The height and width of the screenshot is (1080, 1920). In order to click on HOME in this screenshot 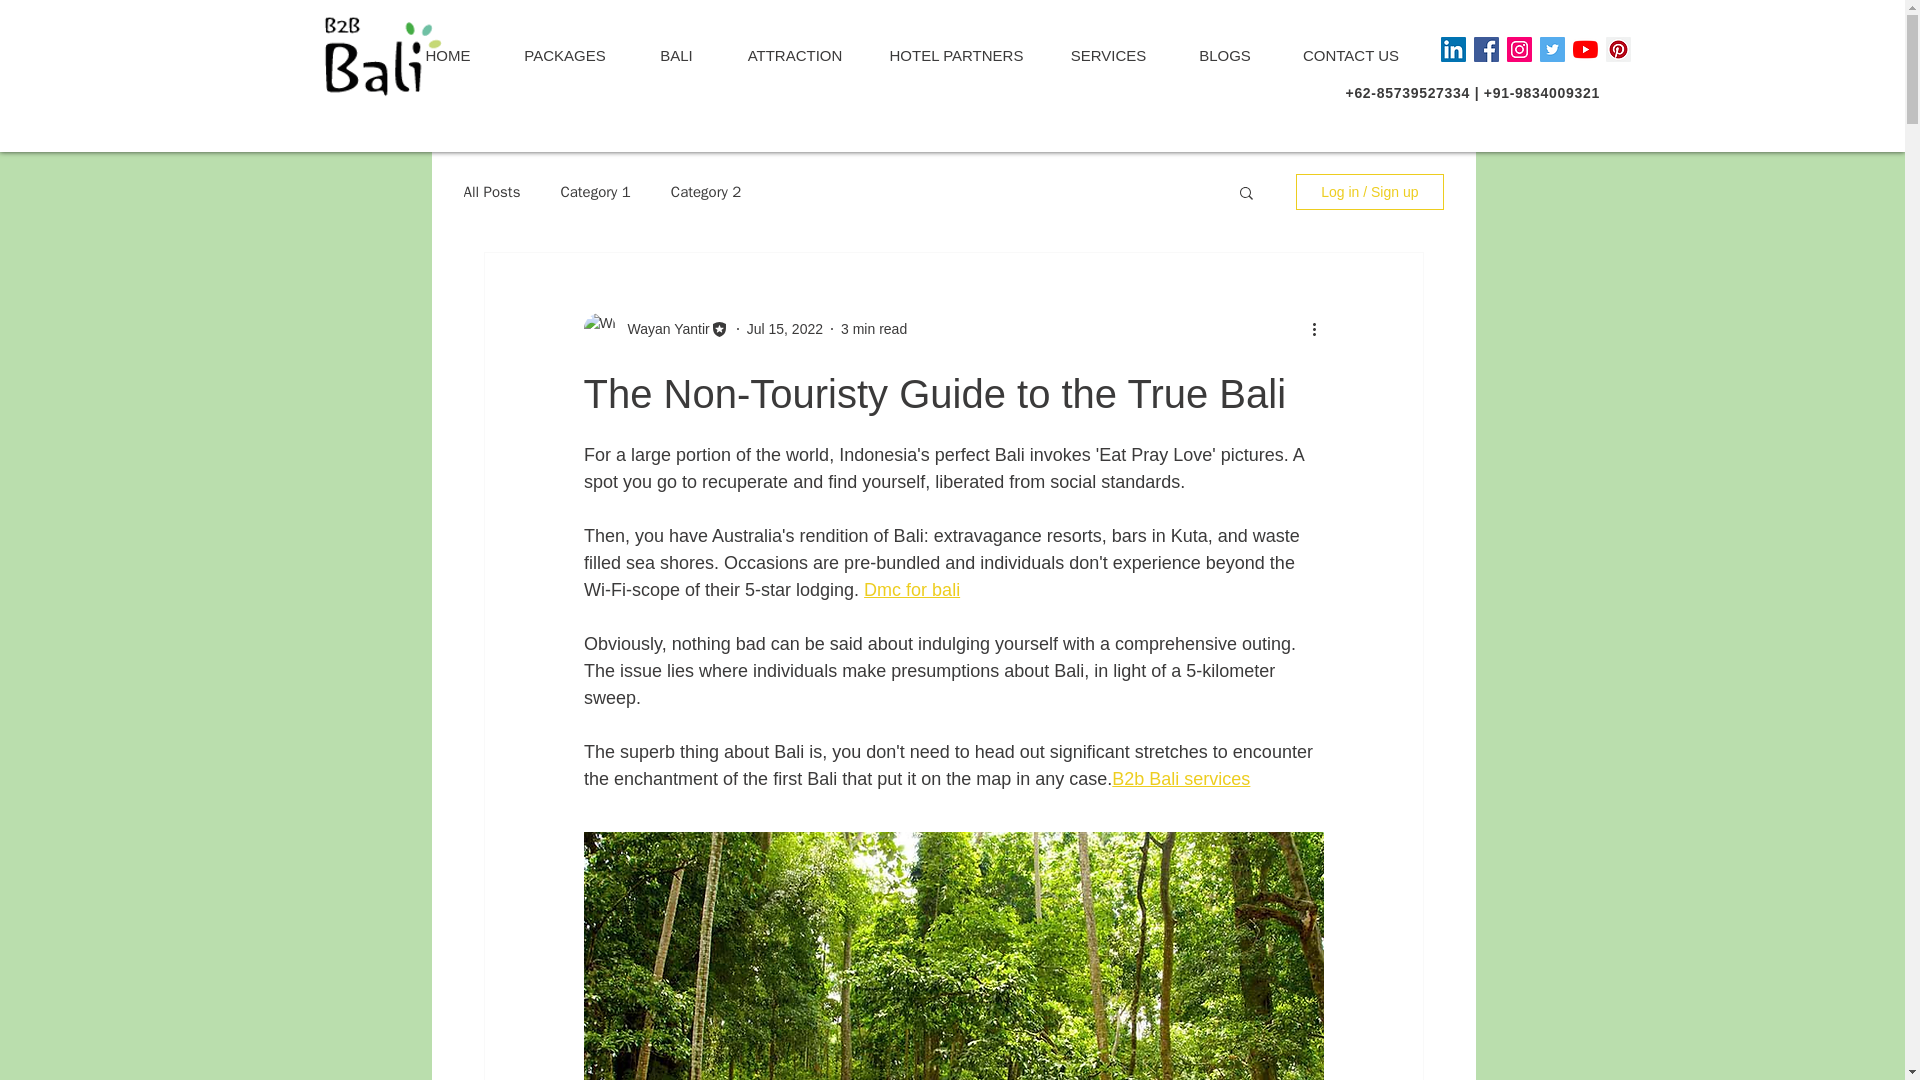, I will do `click(447, 55)`.